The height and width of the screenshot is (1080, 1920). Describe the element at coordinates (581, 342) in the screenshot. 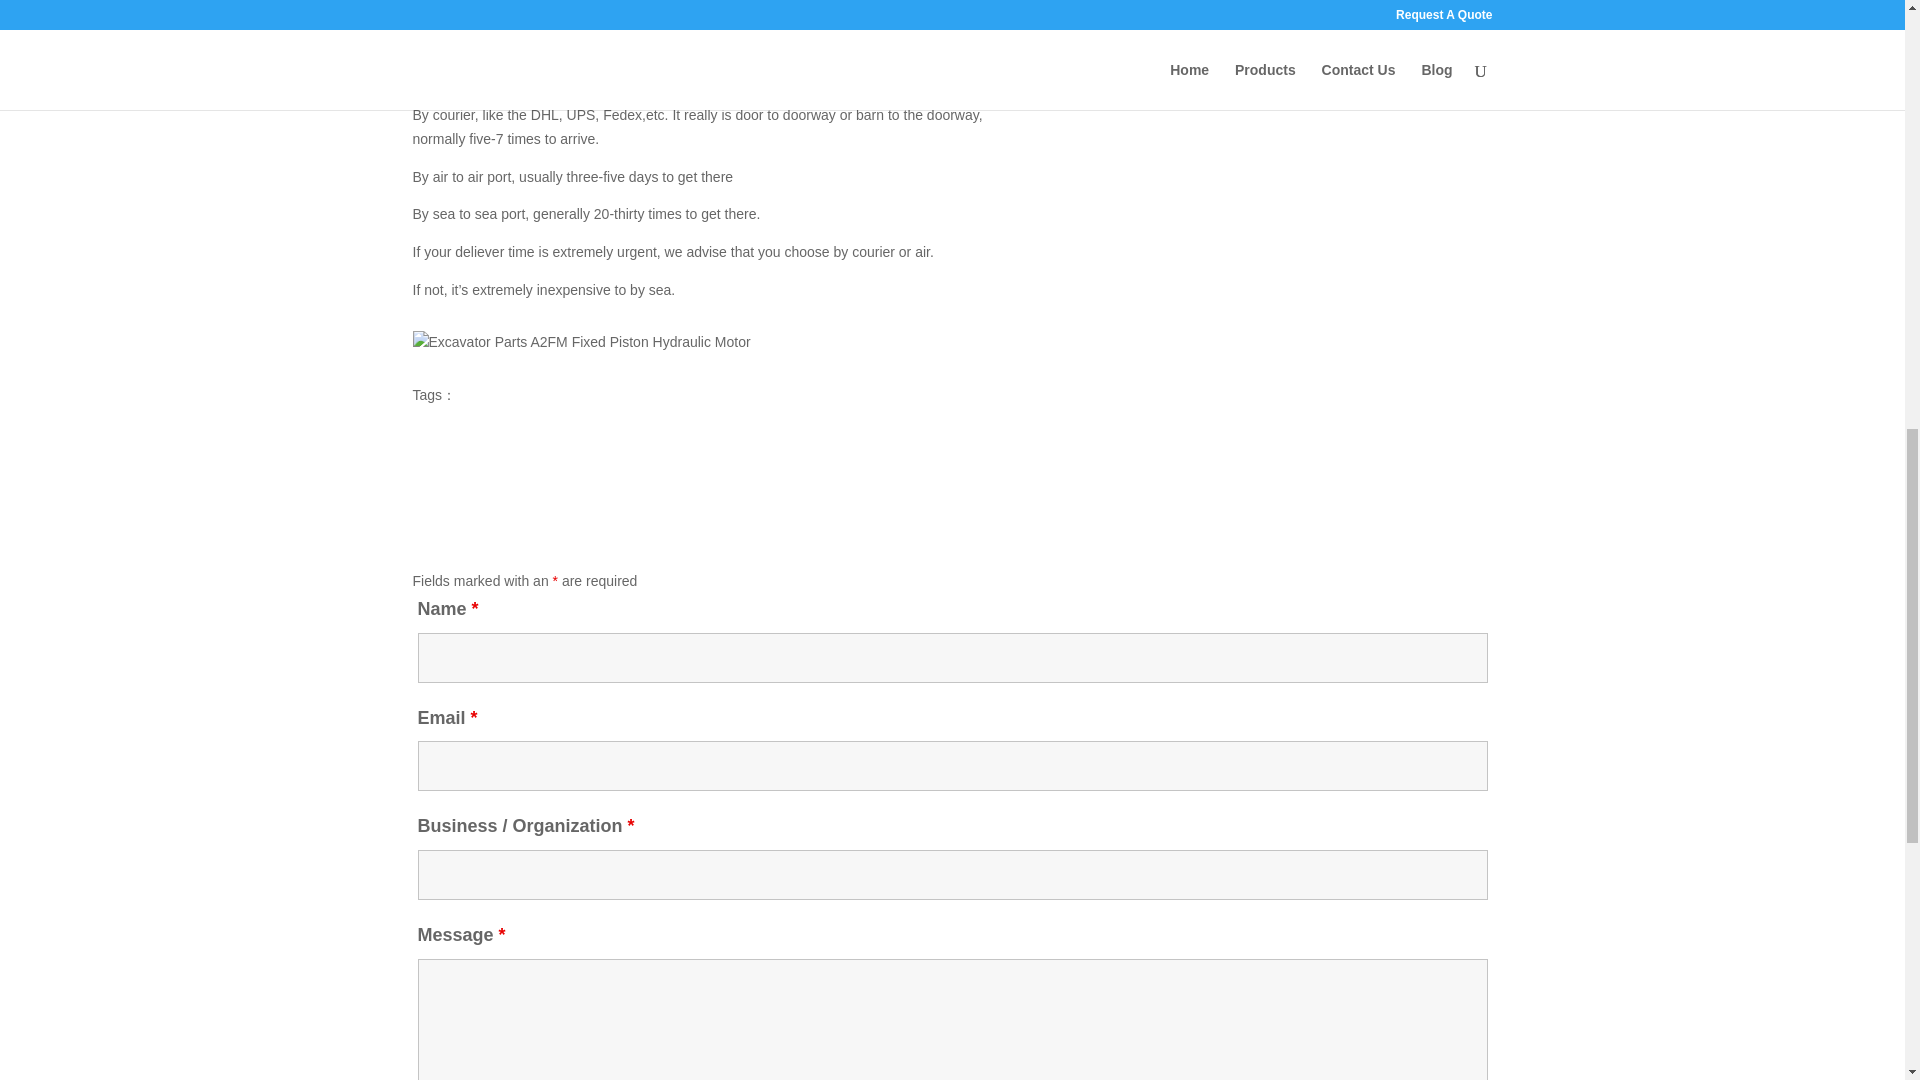

I see `Excavator Parts A2FM Fixed Piston Hydraulic Motor` at that location.